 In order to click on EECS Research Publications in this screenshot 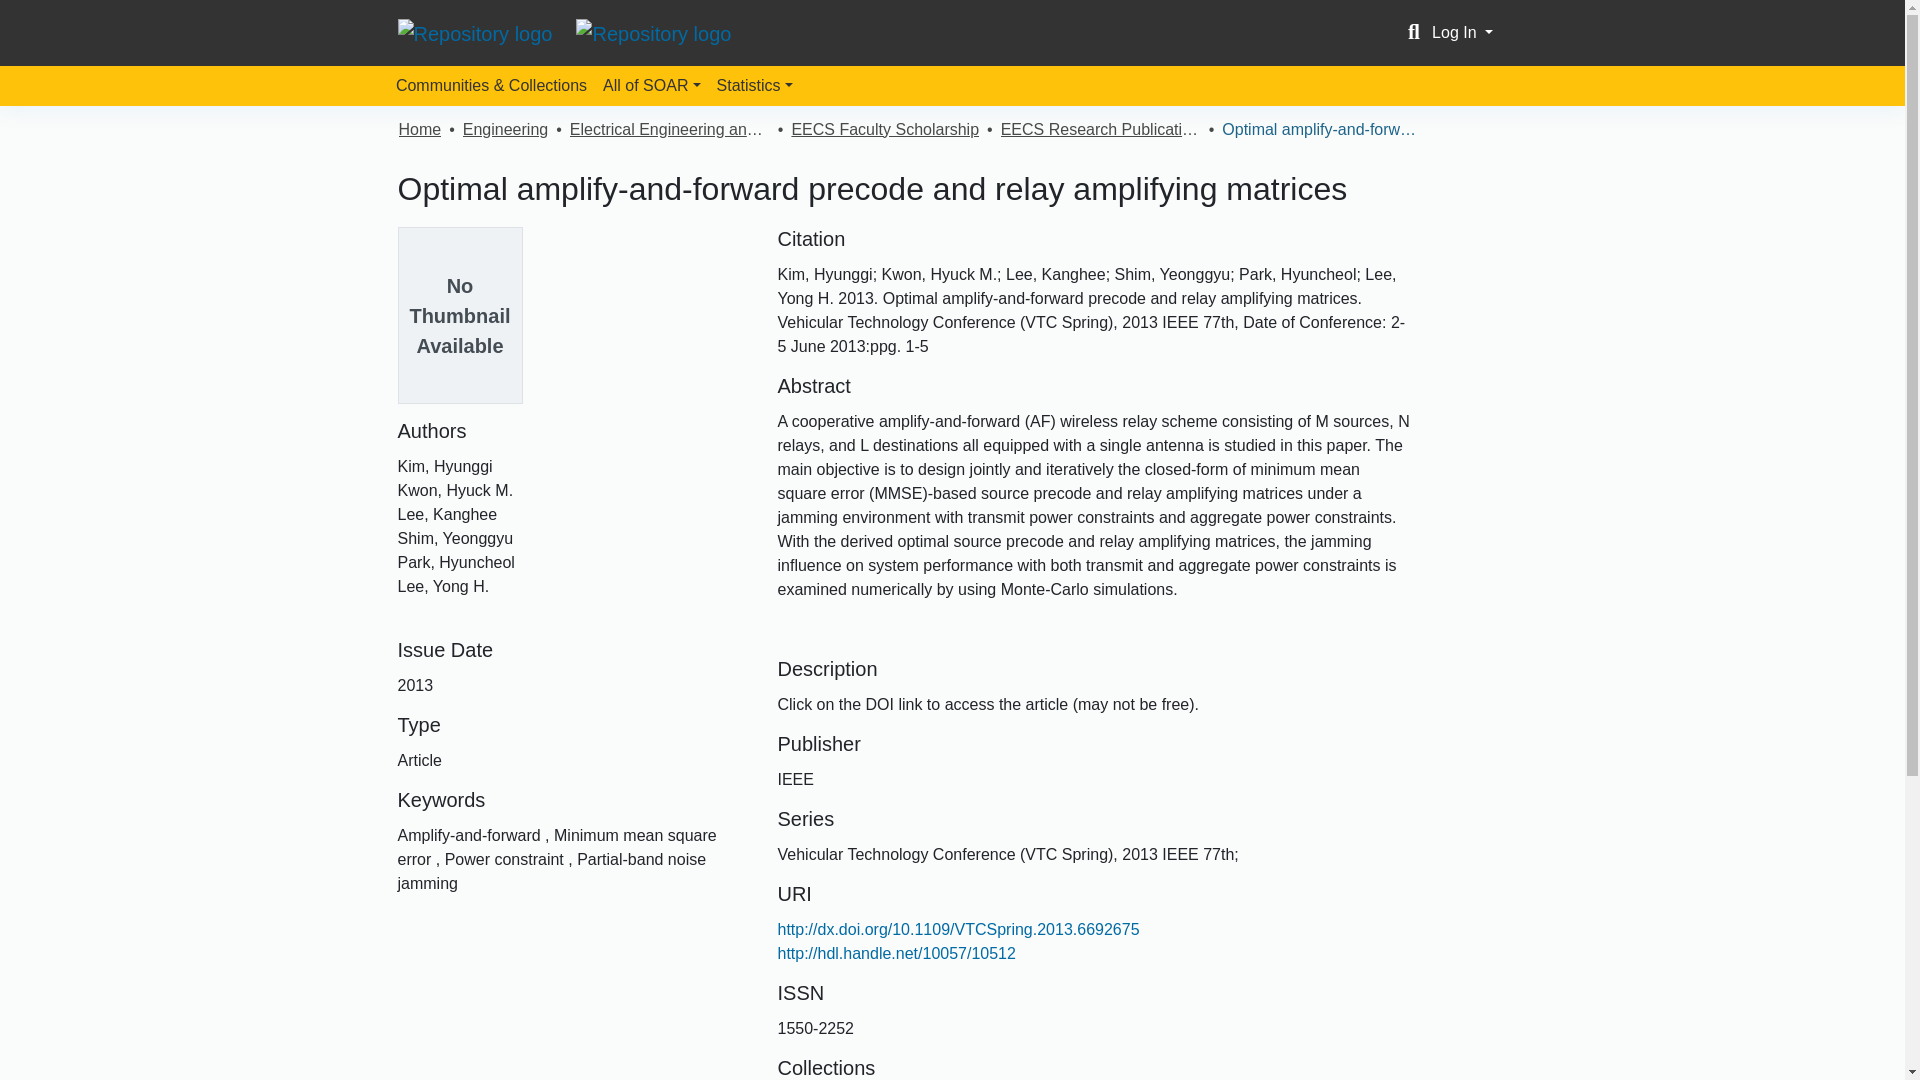, I will do `click(1100, 129)`.